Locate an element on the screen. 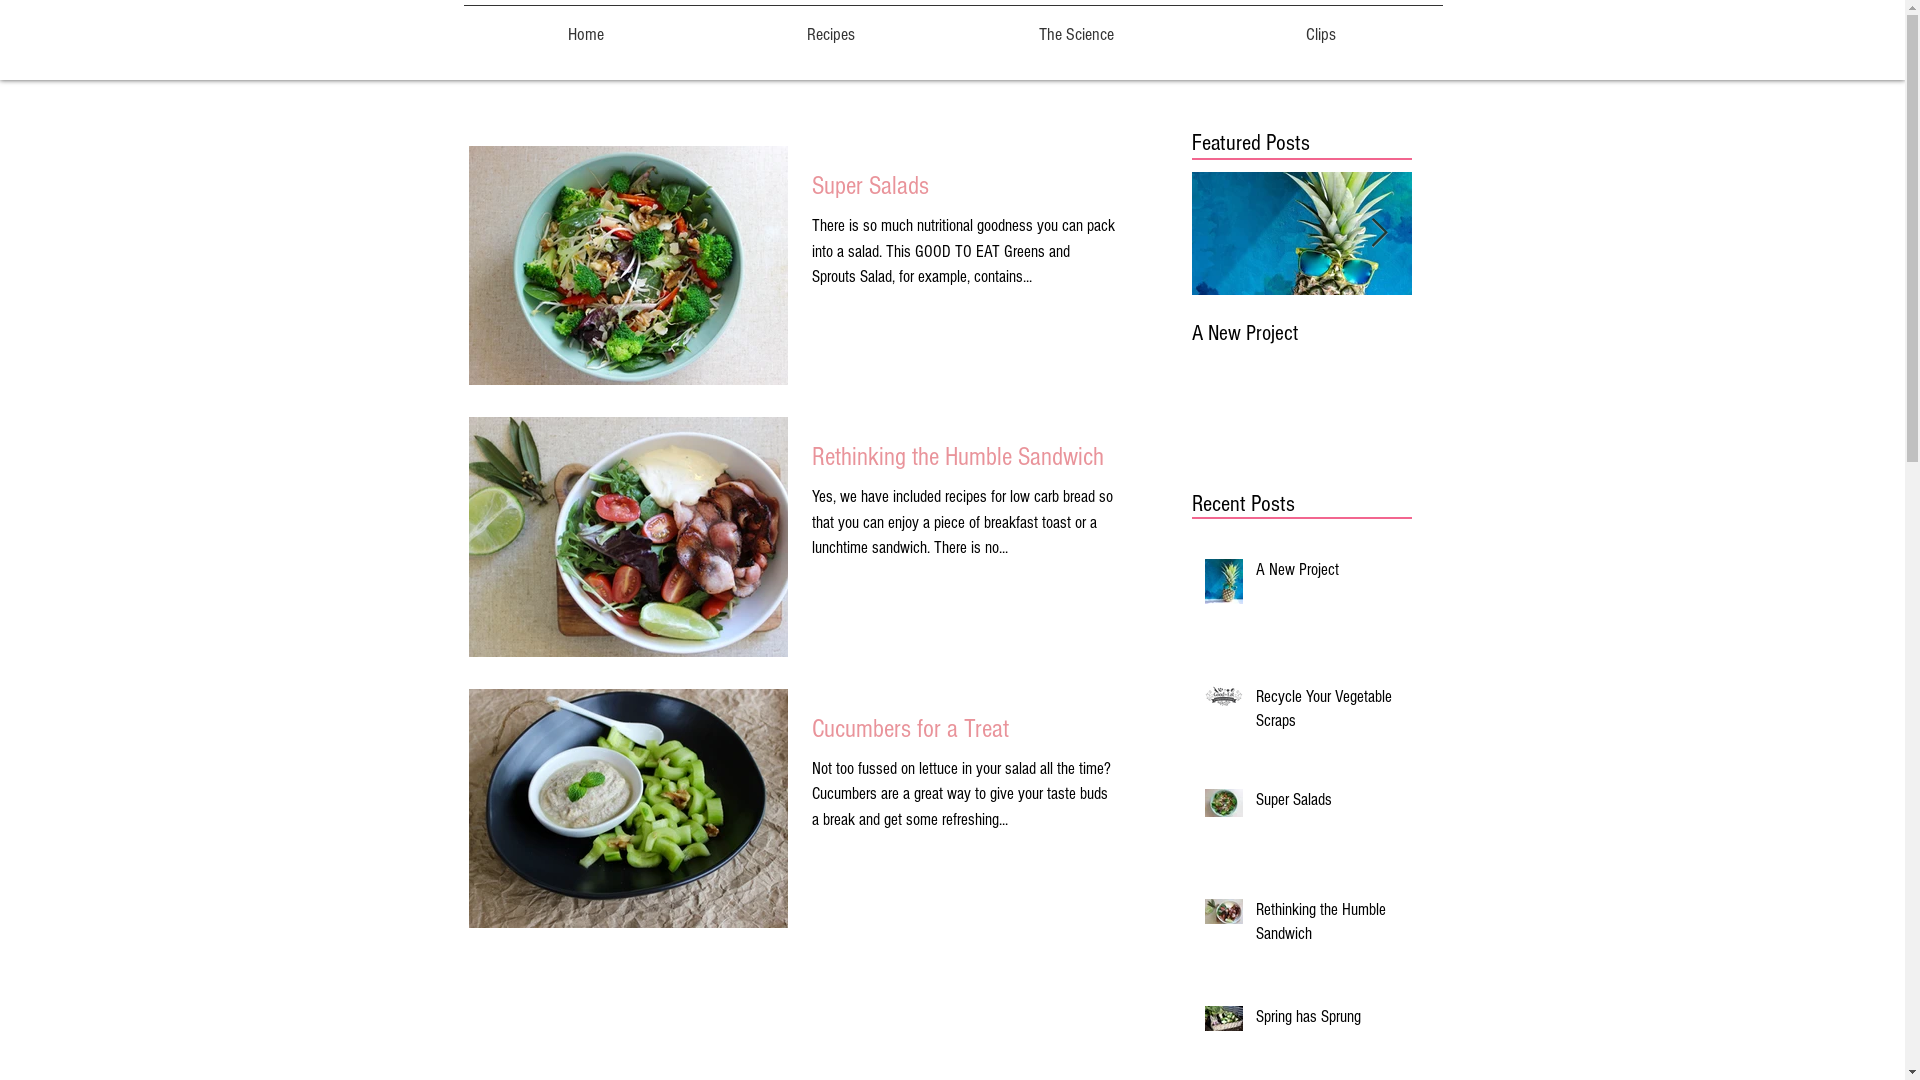  A New Project is located at coordinates (1328, 574).